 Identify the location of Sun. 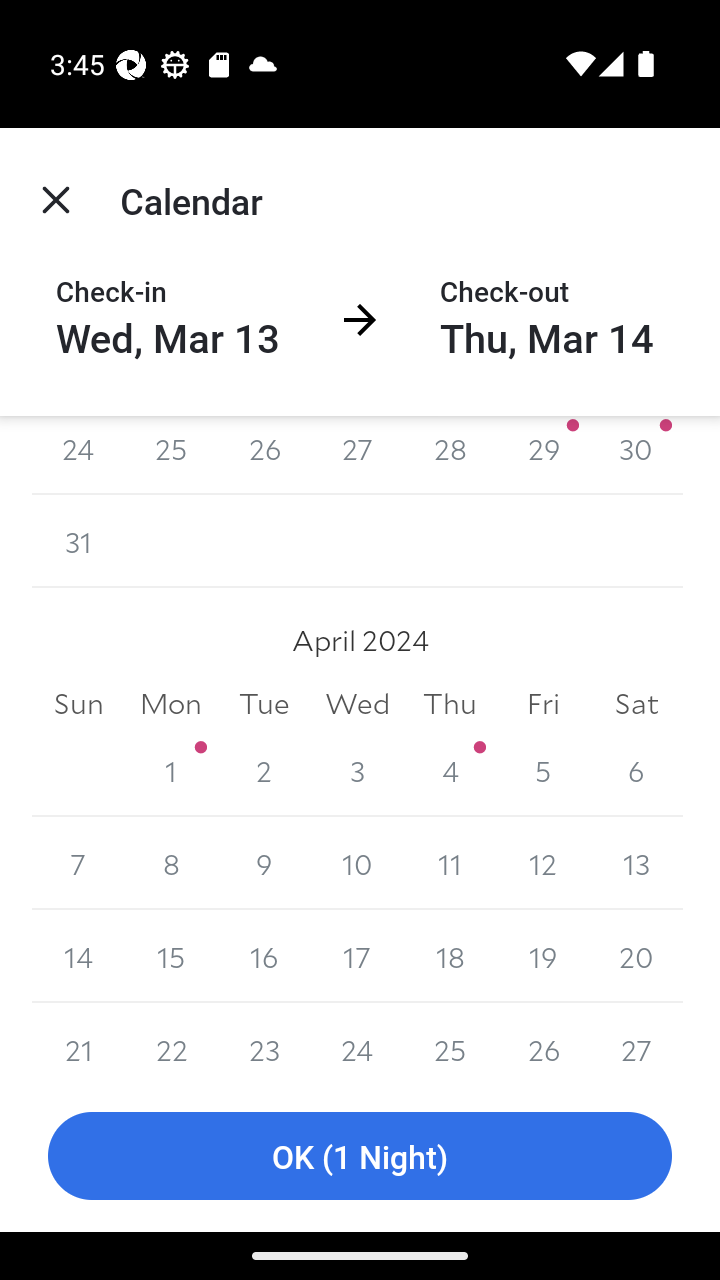
(78, 704).